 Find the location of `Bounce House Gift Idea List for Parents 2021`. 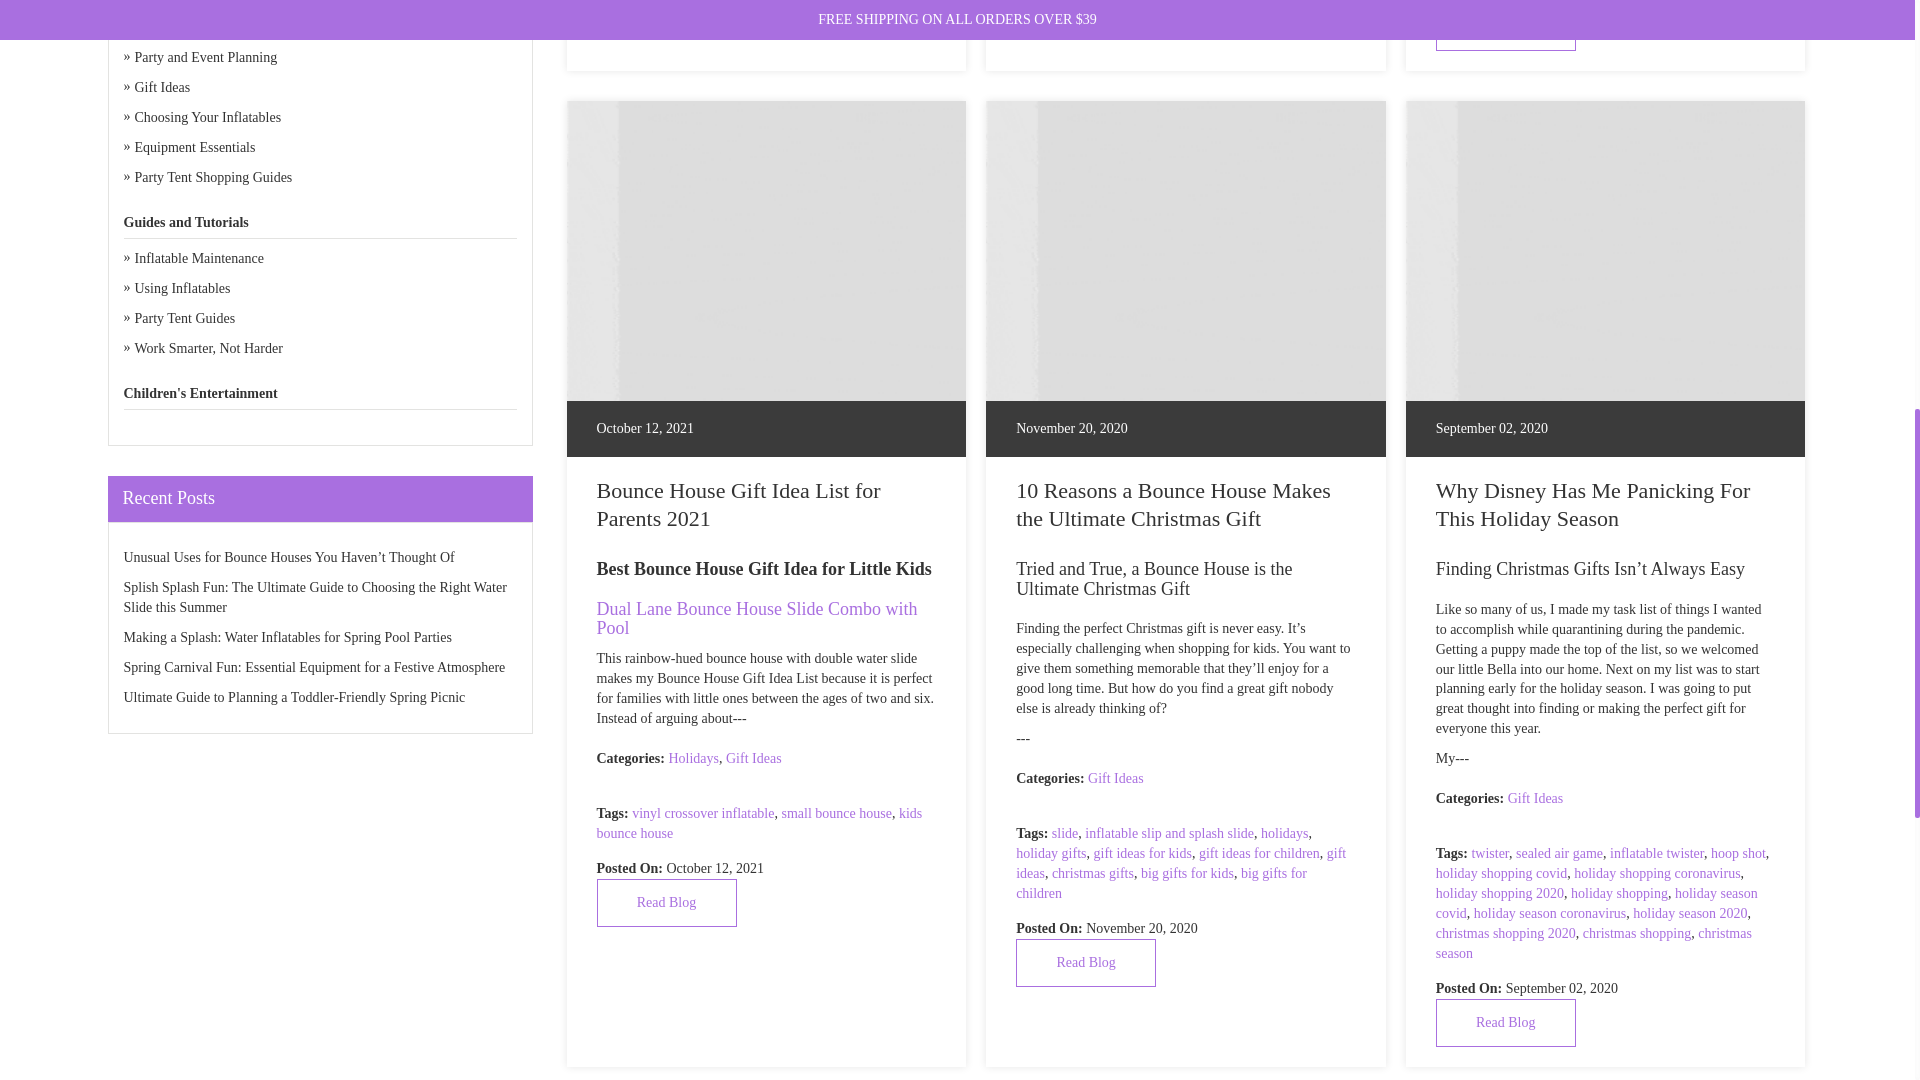

Bounce House Gift Idea List for Parents 2021 is located at coordinates (766, 250).